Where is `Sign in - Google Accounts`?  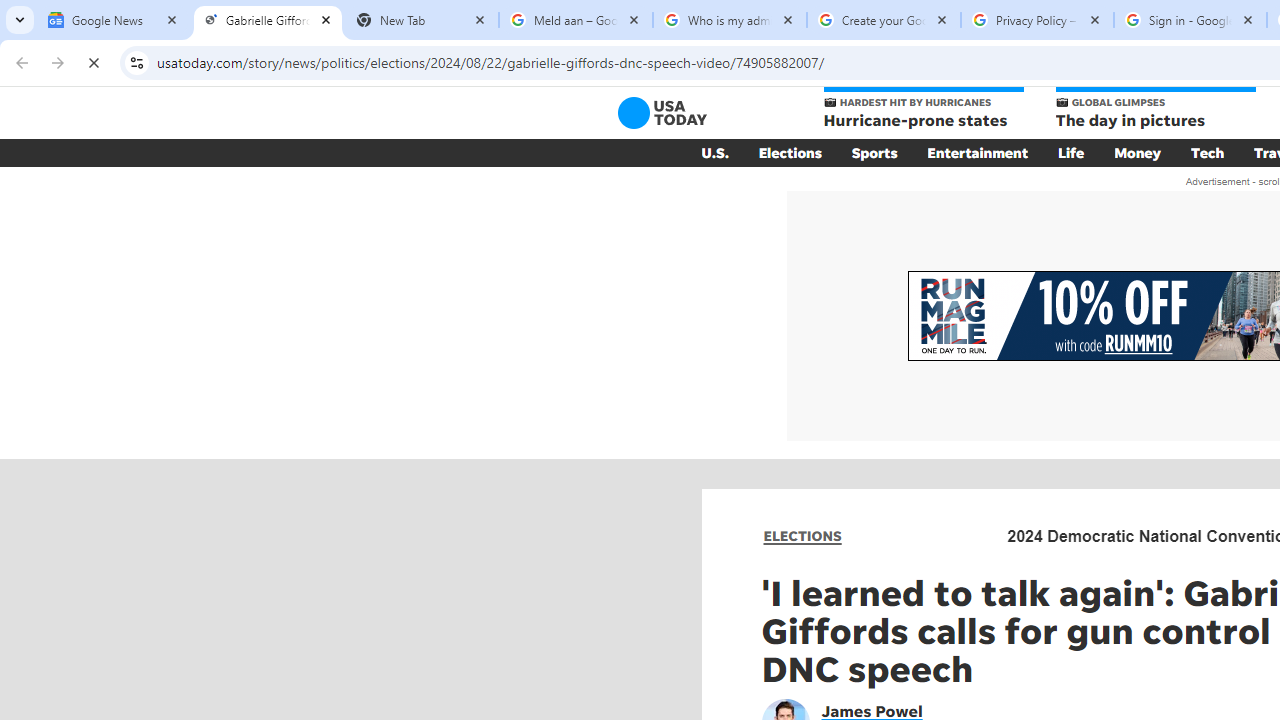 Sign in - Google Accounts is located at coordinates (1190, 20).